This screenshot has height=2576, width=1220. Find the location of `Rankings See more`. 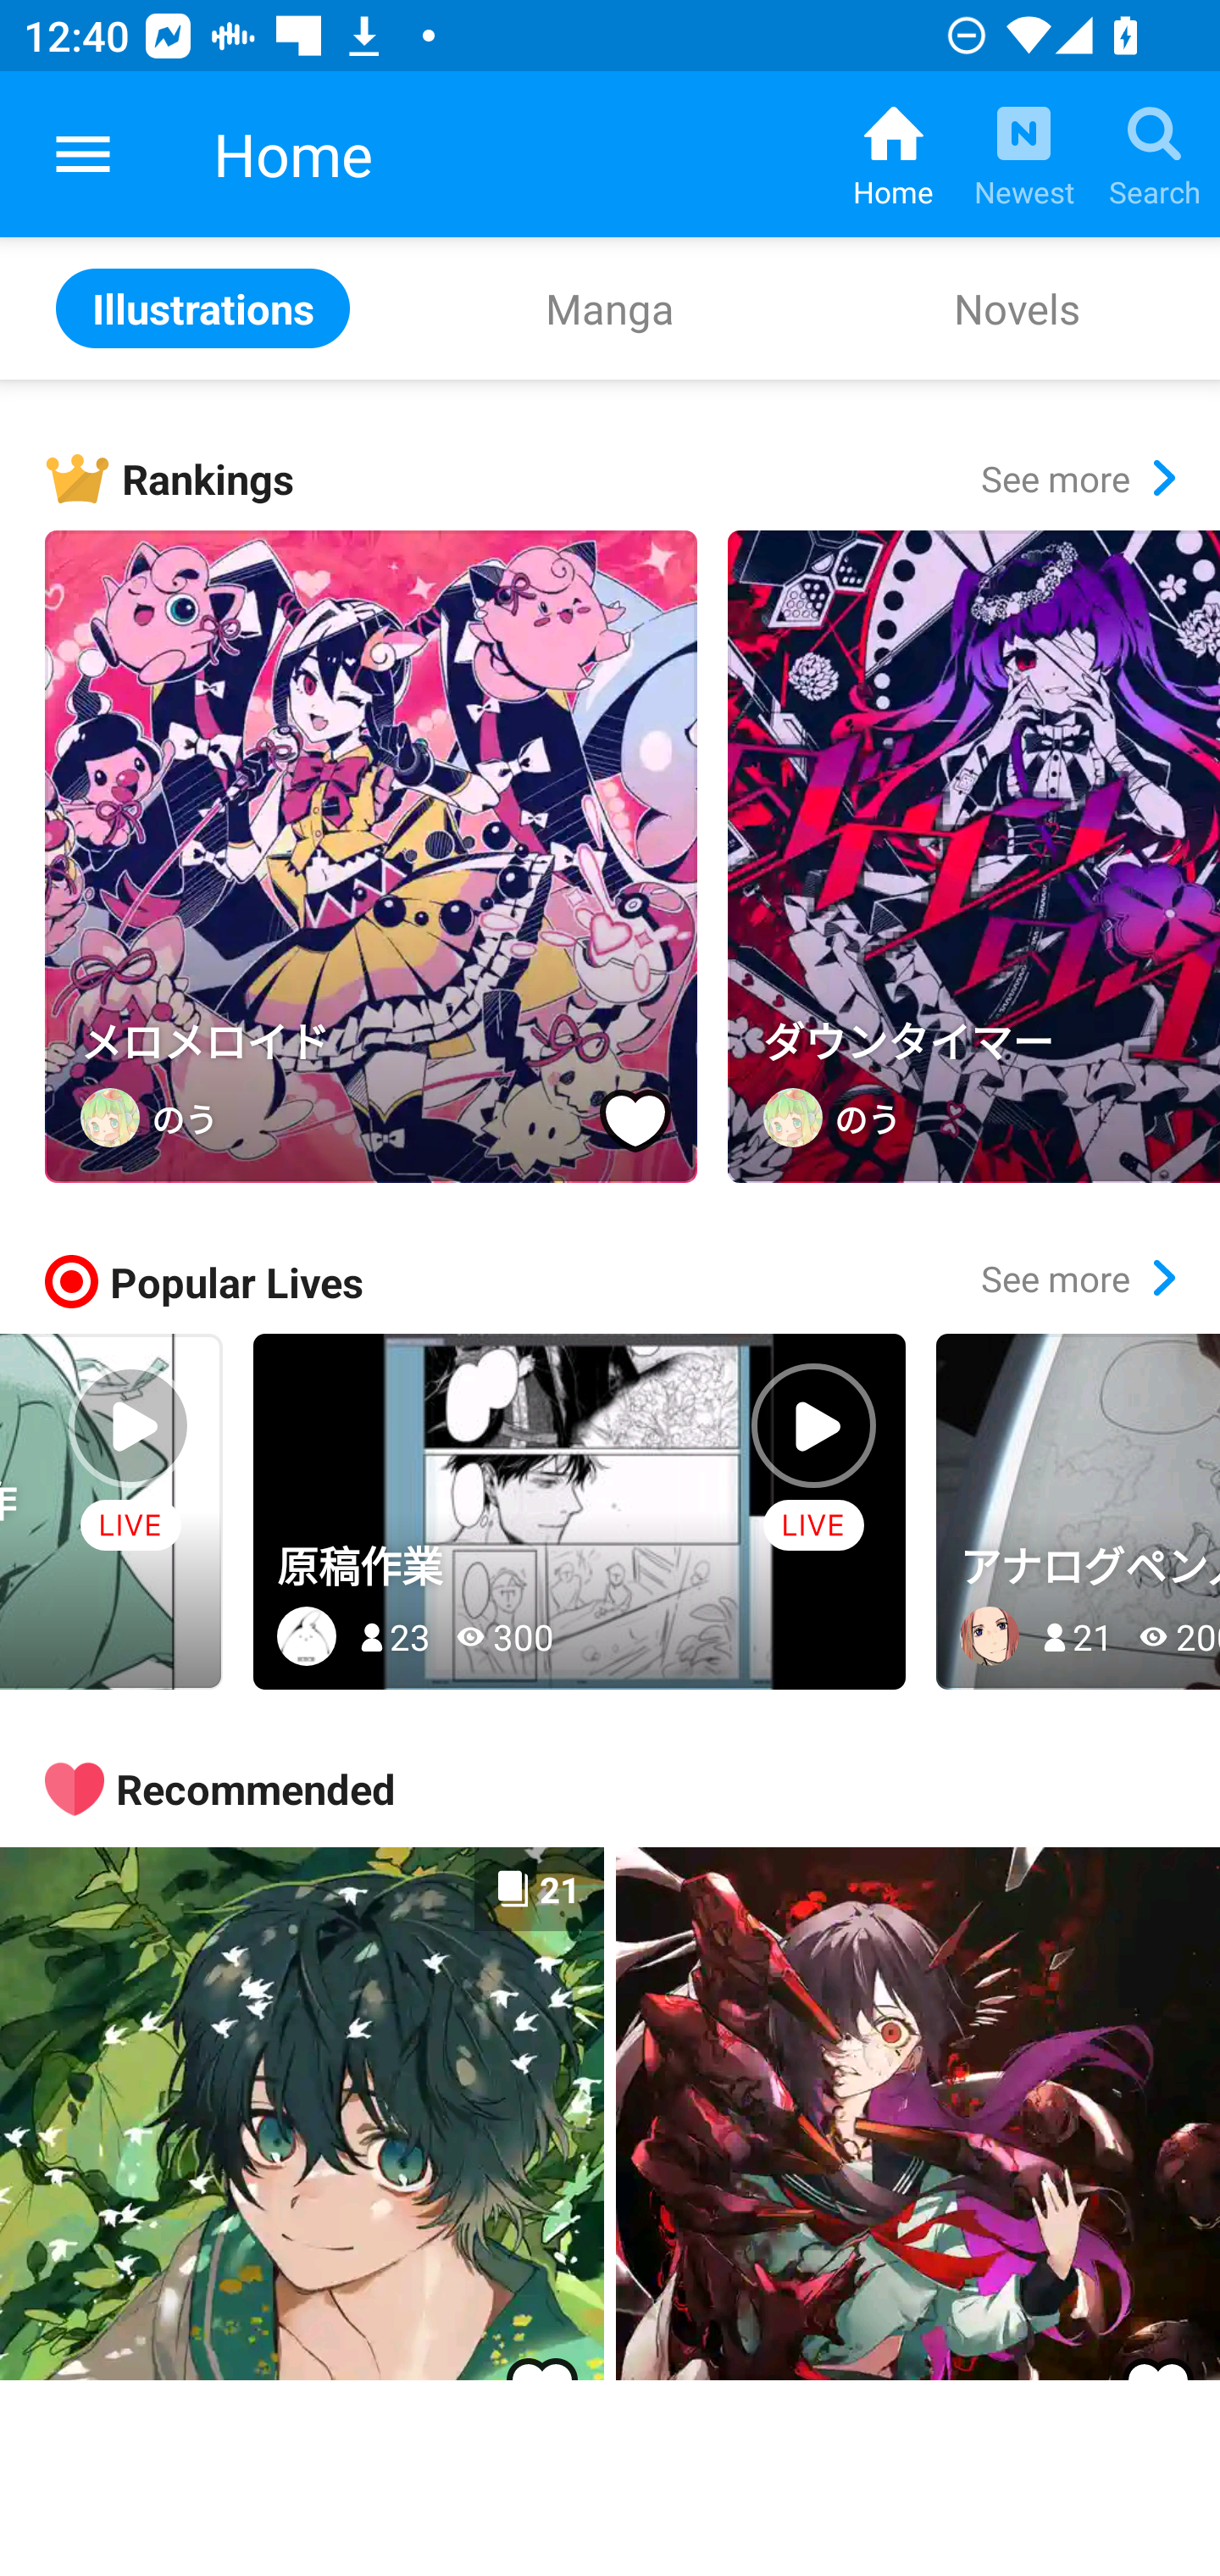

Rankings See more is located at coordinates (632, 479).